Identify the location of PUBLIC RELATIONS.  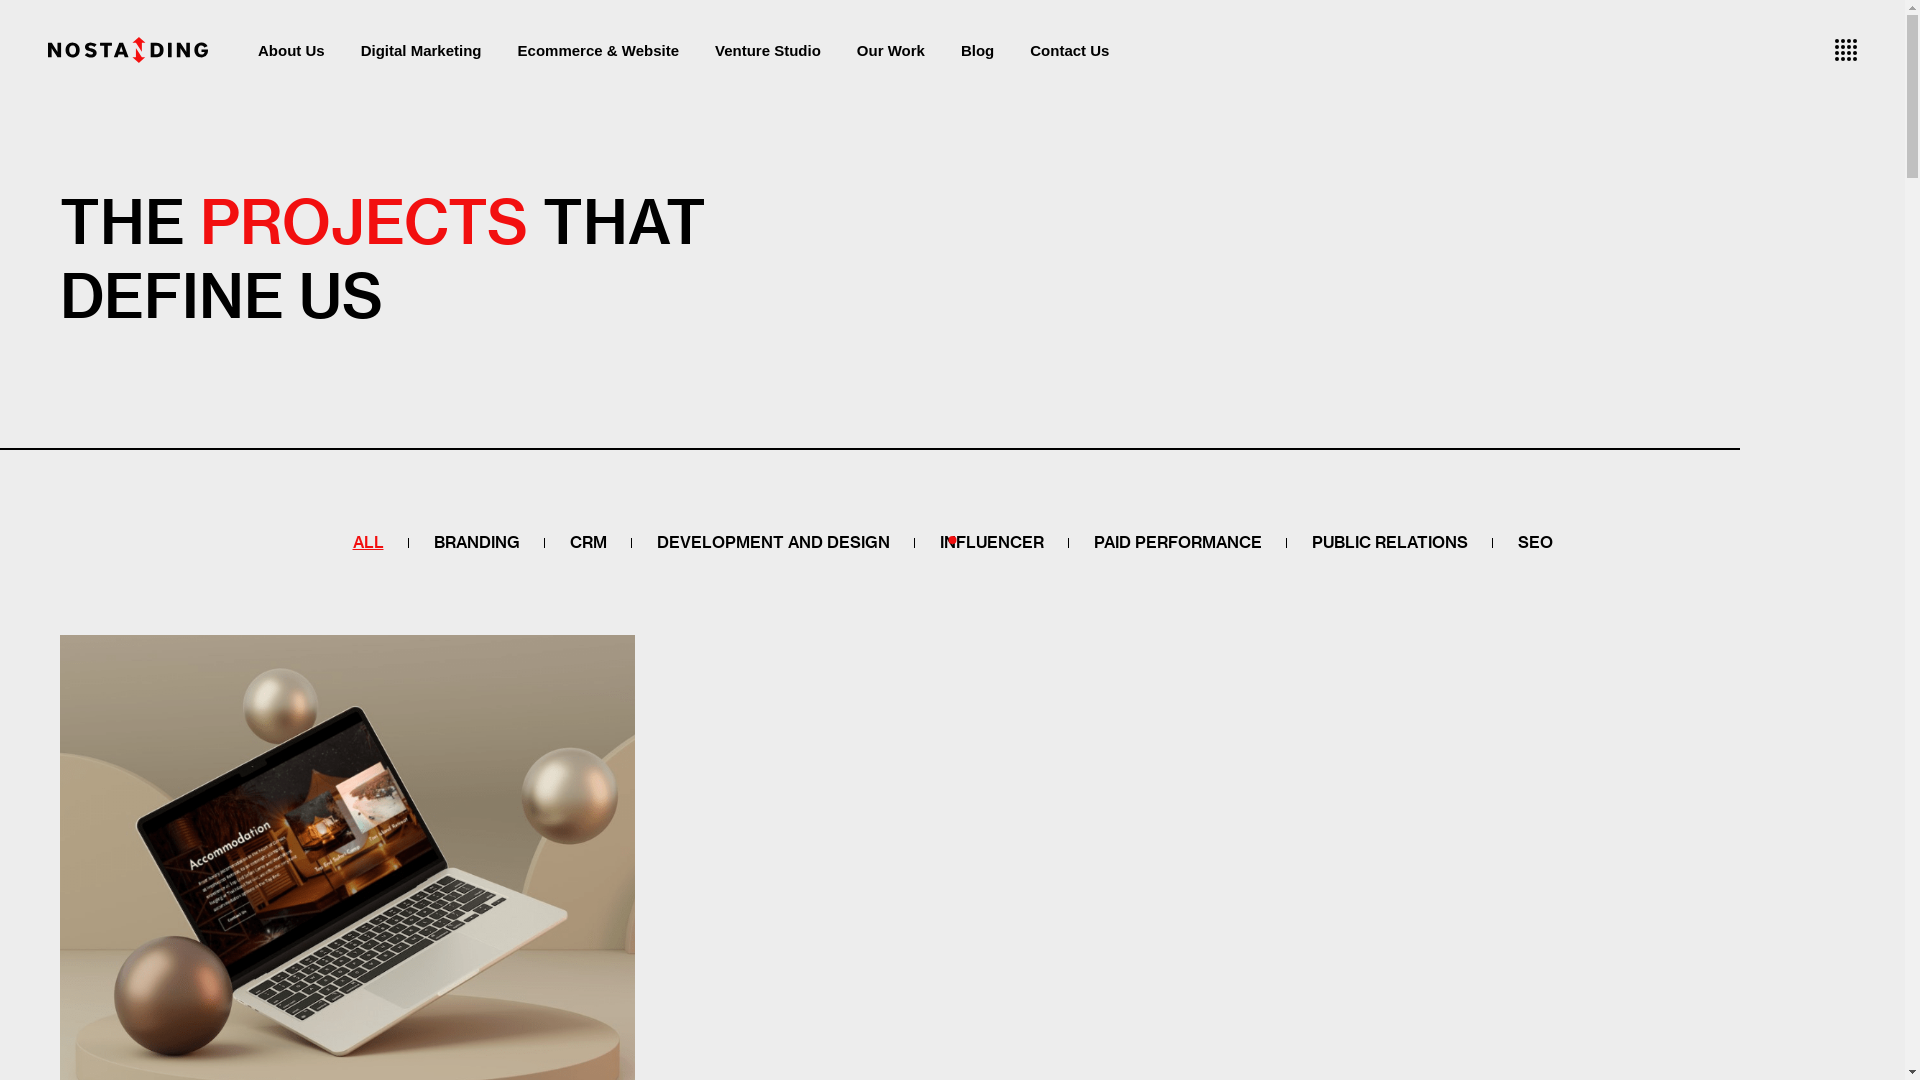
(1389, 542).